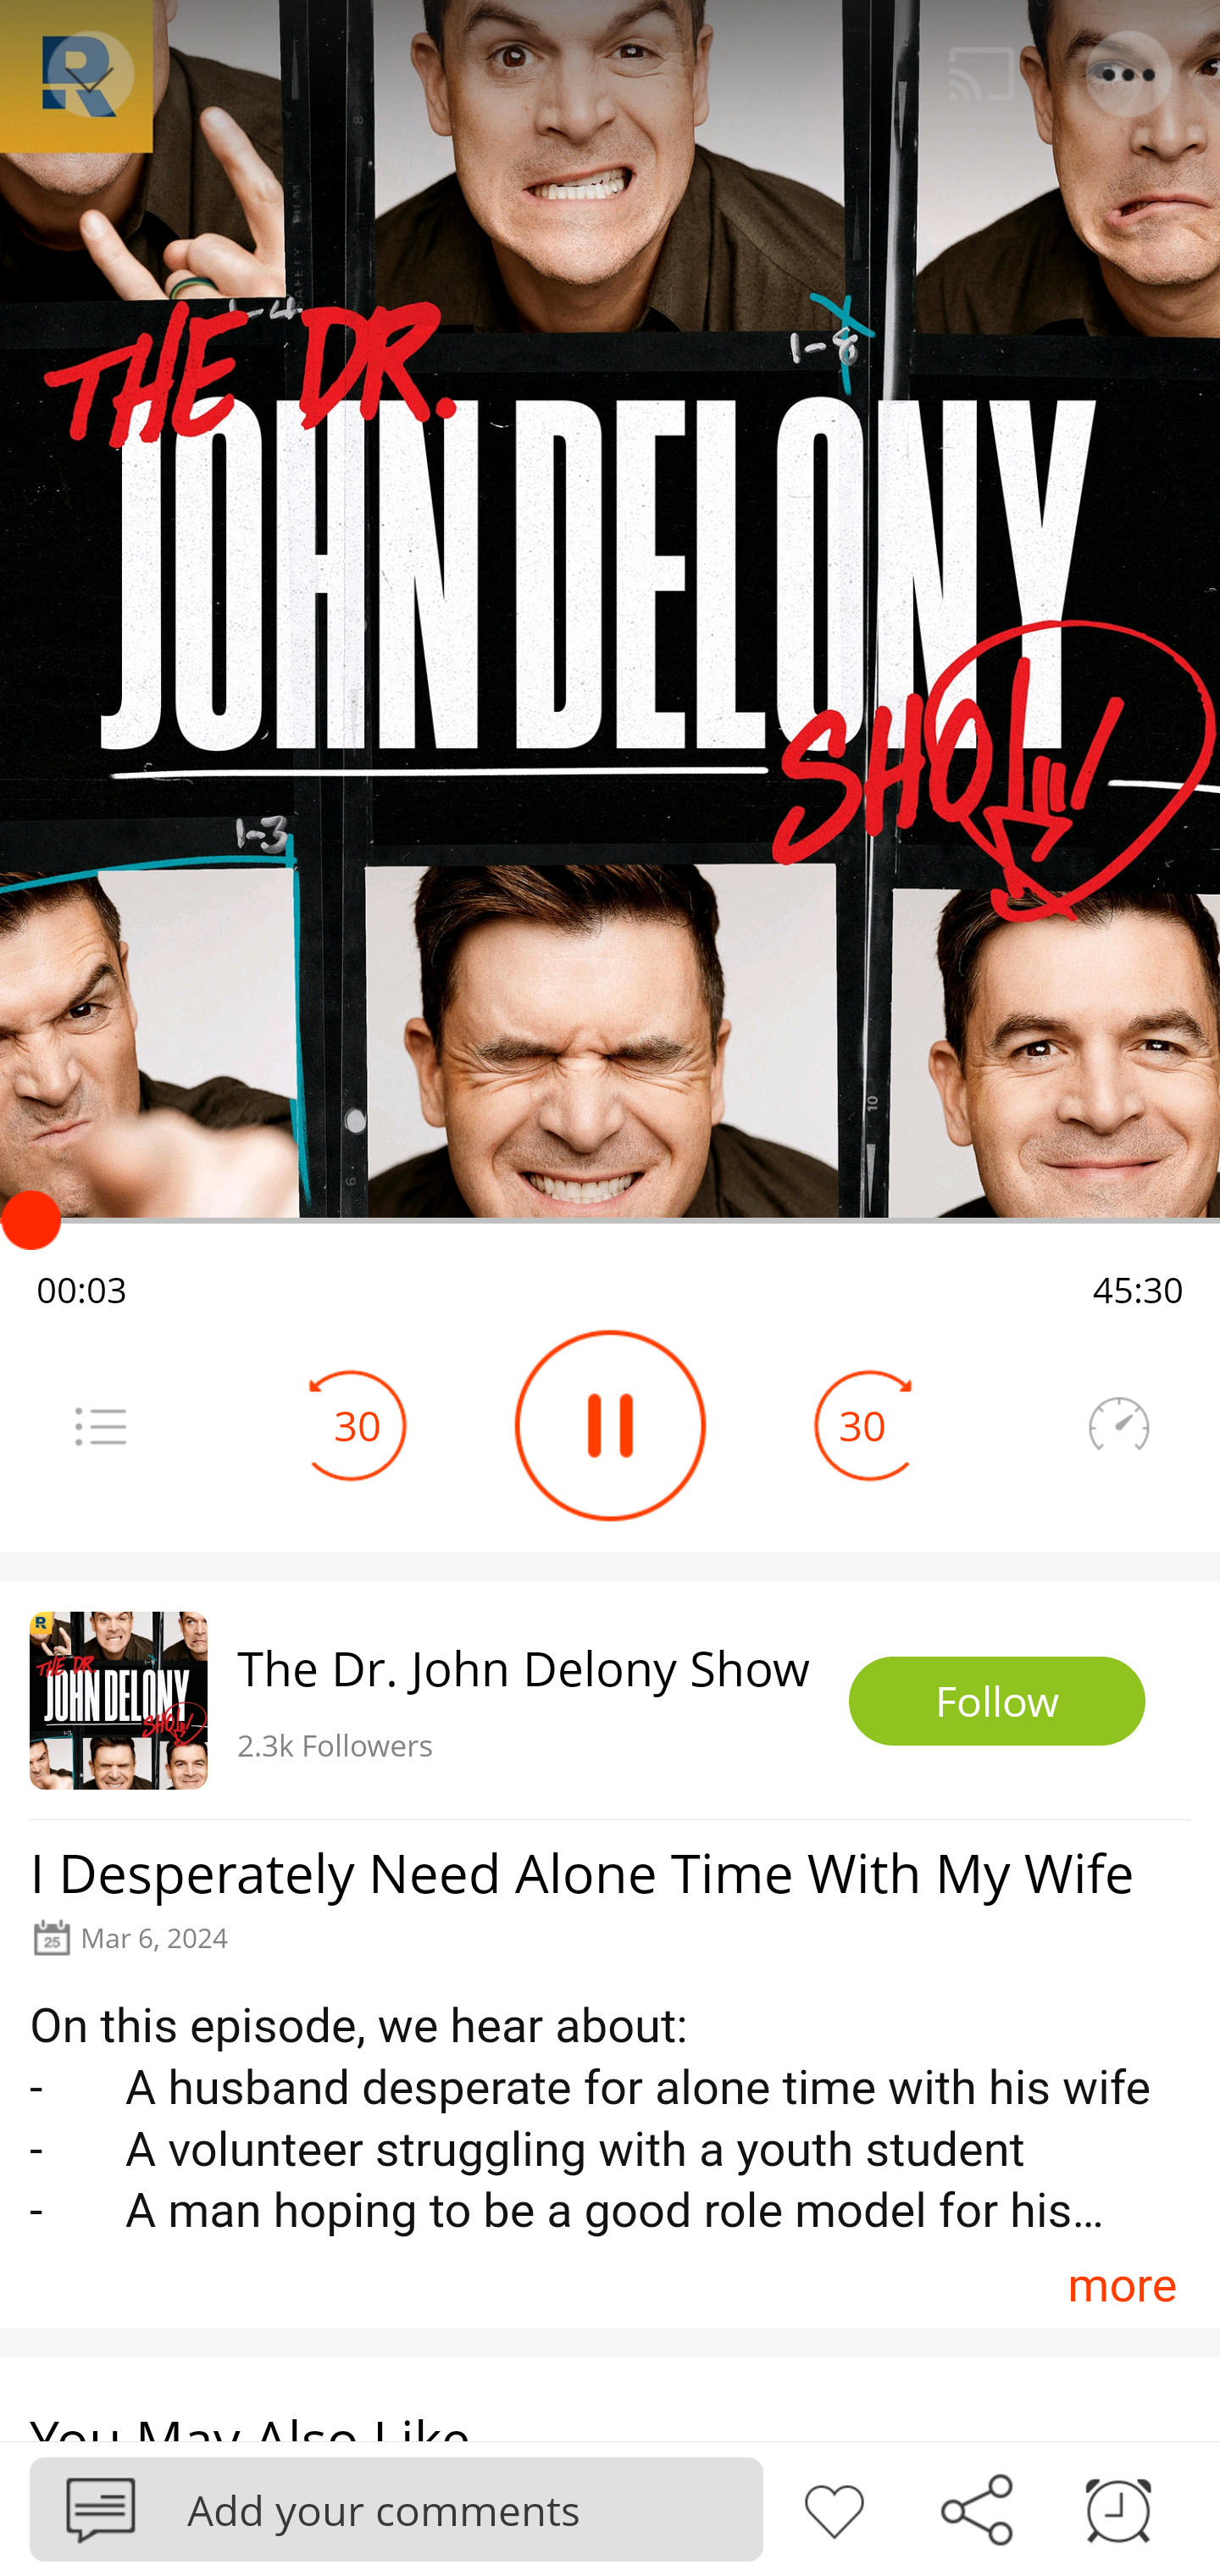 The width and height of the screenshot is (1220, 2576). I want to click on Share, so click(976, 2507).